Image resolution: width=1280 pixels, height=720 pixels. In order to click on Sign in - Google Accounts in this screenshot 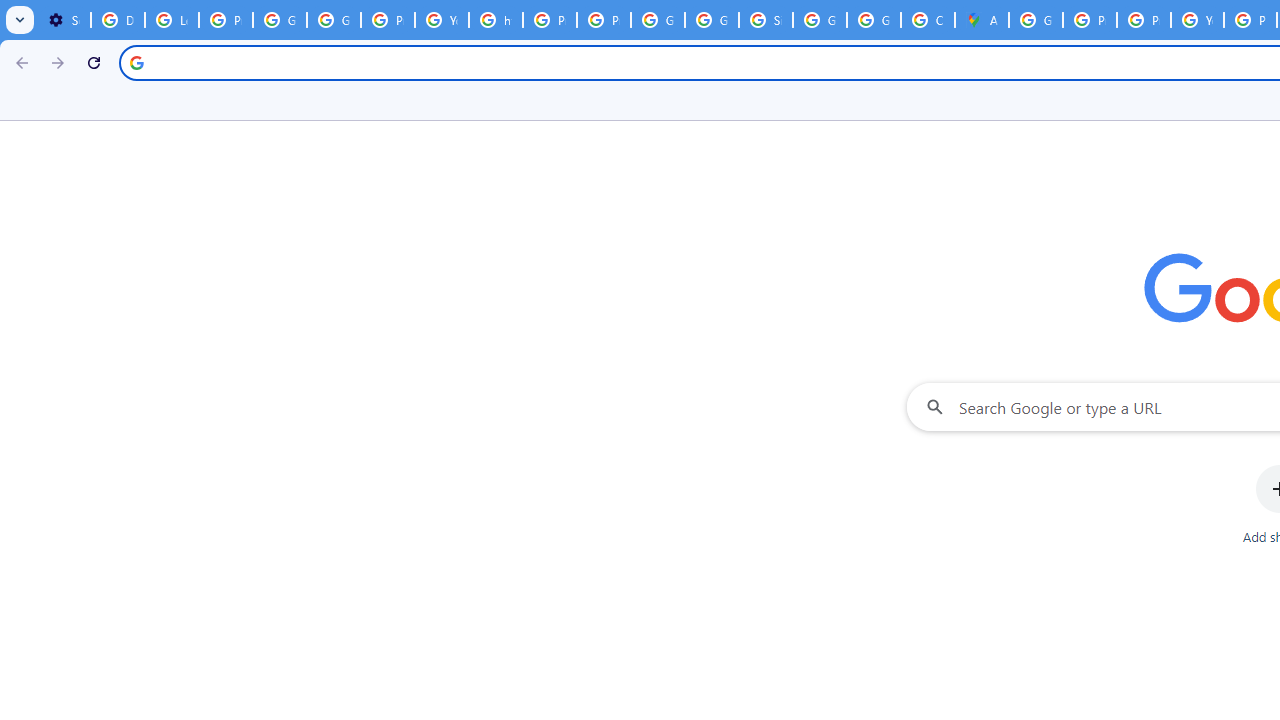, I will do `click(766, 20)`.